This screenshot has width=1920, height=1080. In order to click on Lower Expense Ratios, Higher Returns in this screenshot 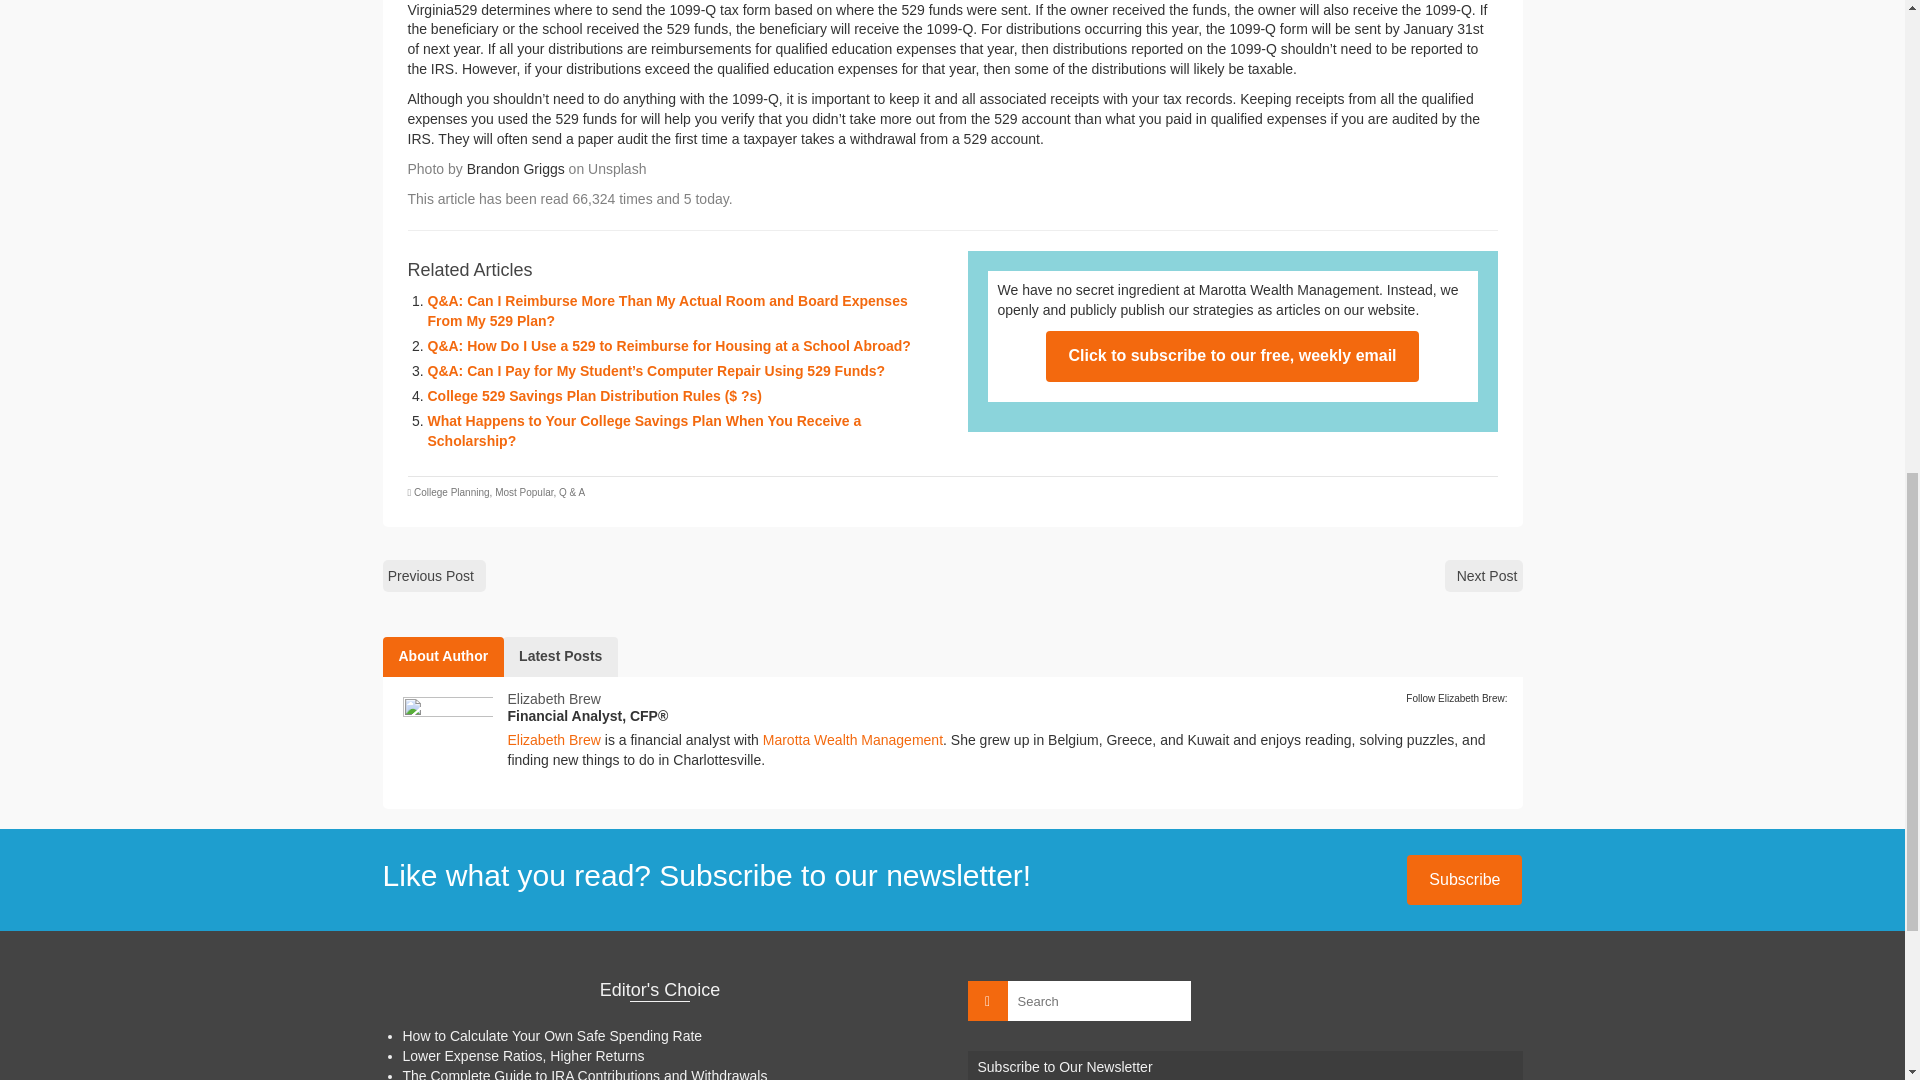, I will do `click(522, 1055)`.